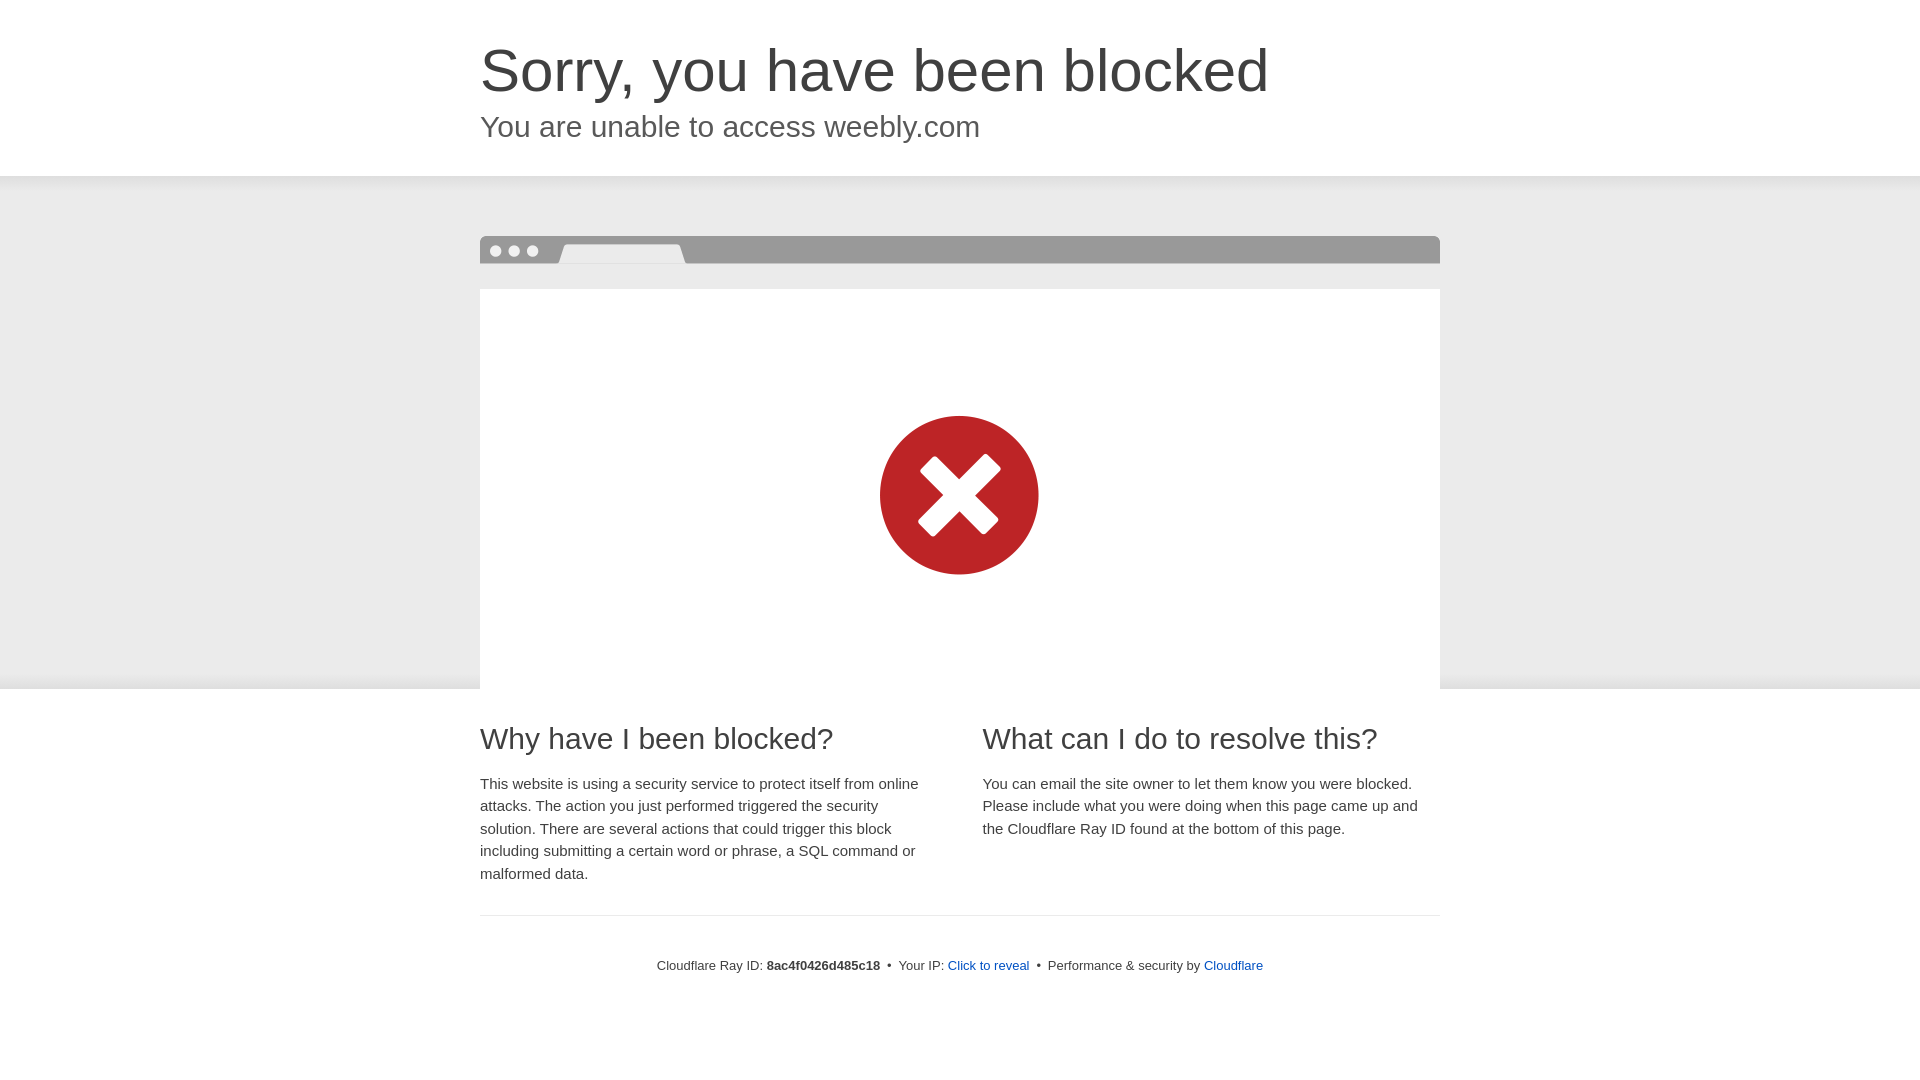 This screenshot has width=1920, height=1080. Describe the element at coordinates (986, 966) in the screenshot. I see `Click to reveal` at that location.